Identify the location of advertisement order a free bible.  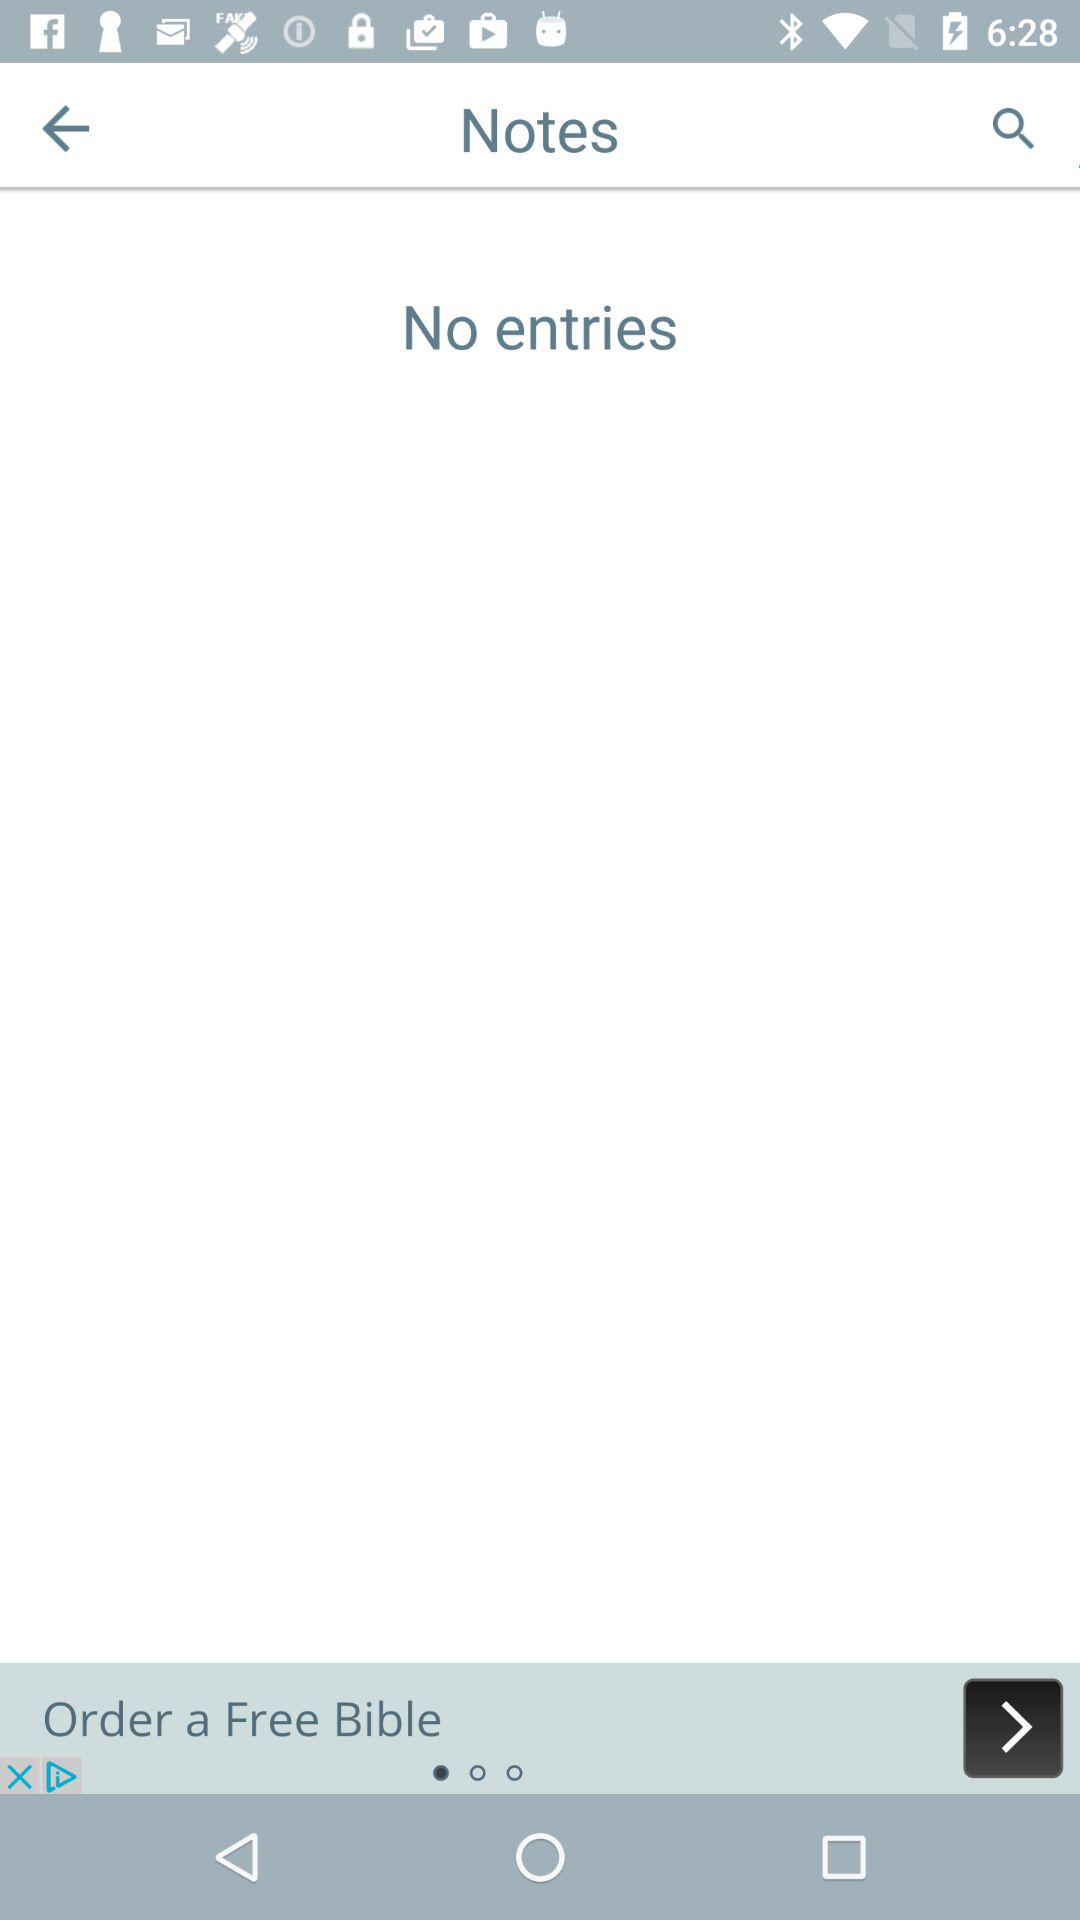
(540, 1728).